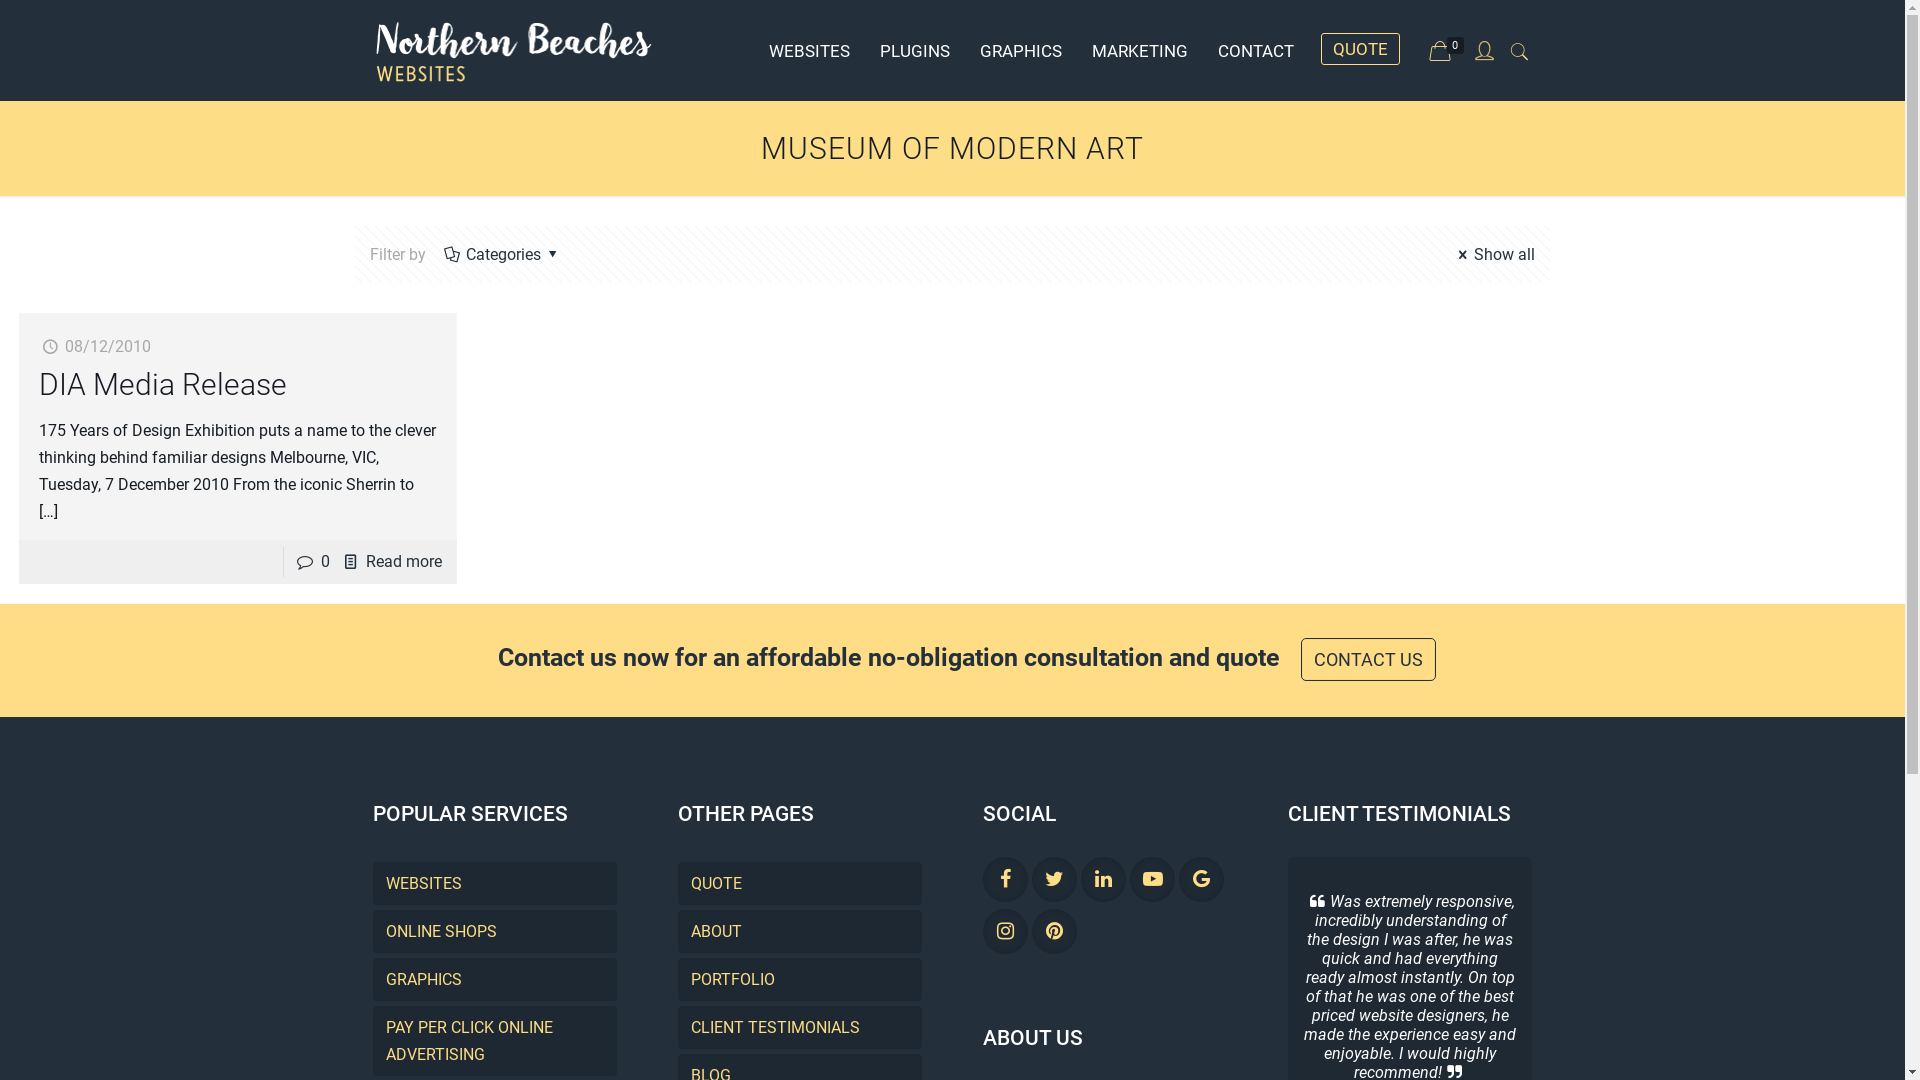  What do you see at coordinates (504, 254) in the screenshot?
I see `Categories` at bounding box center [504, 254].